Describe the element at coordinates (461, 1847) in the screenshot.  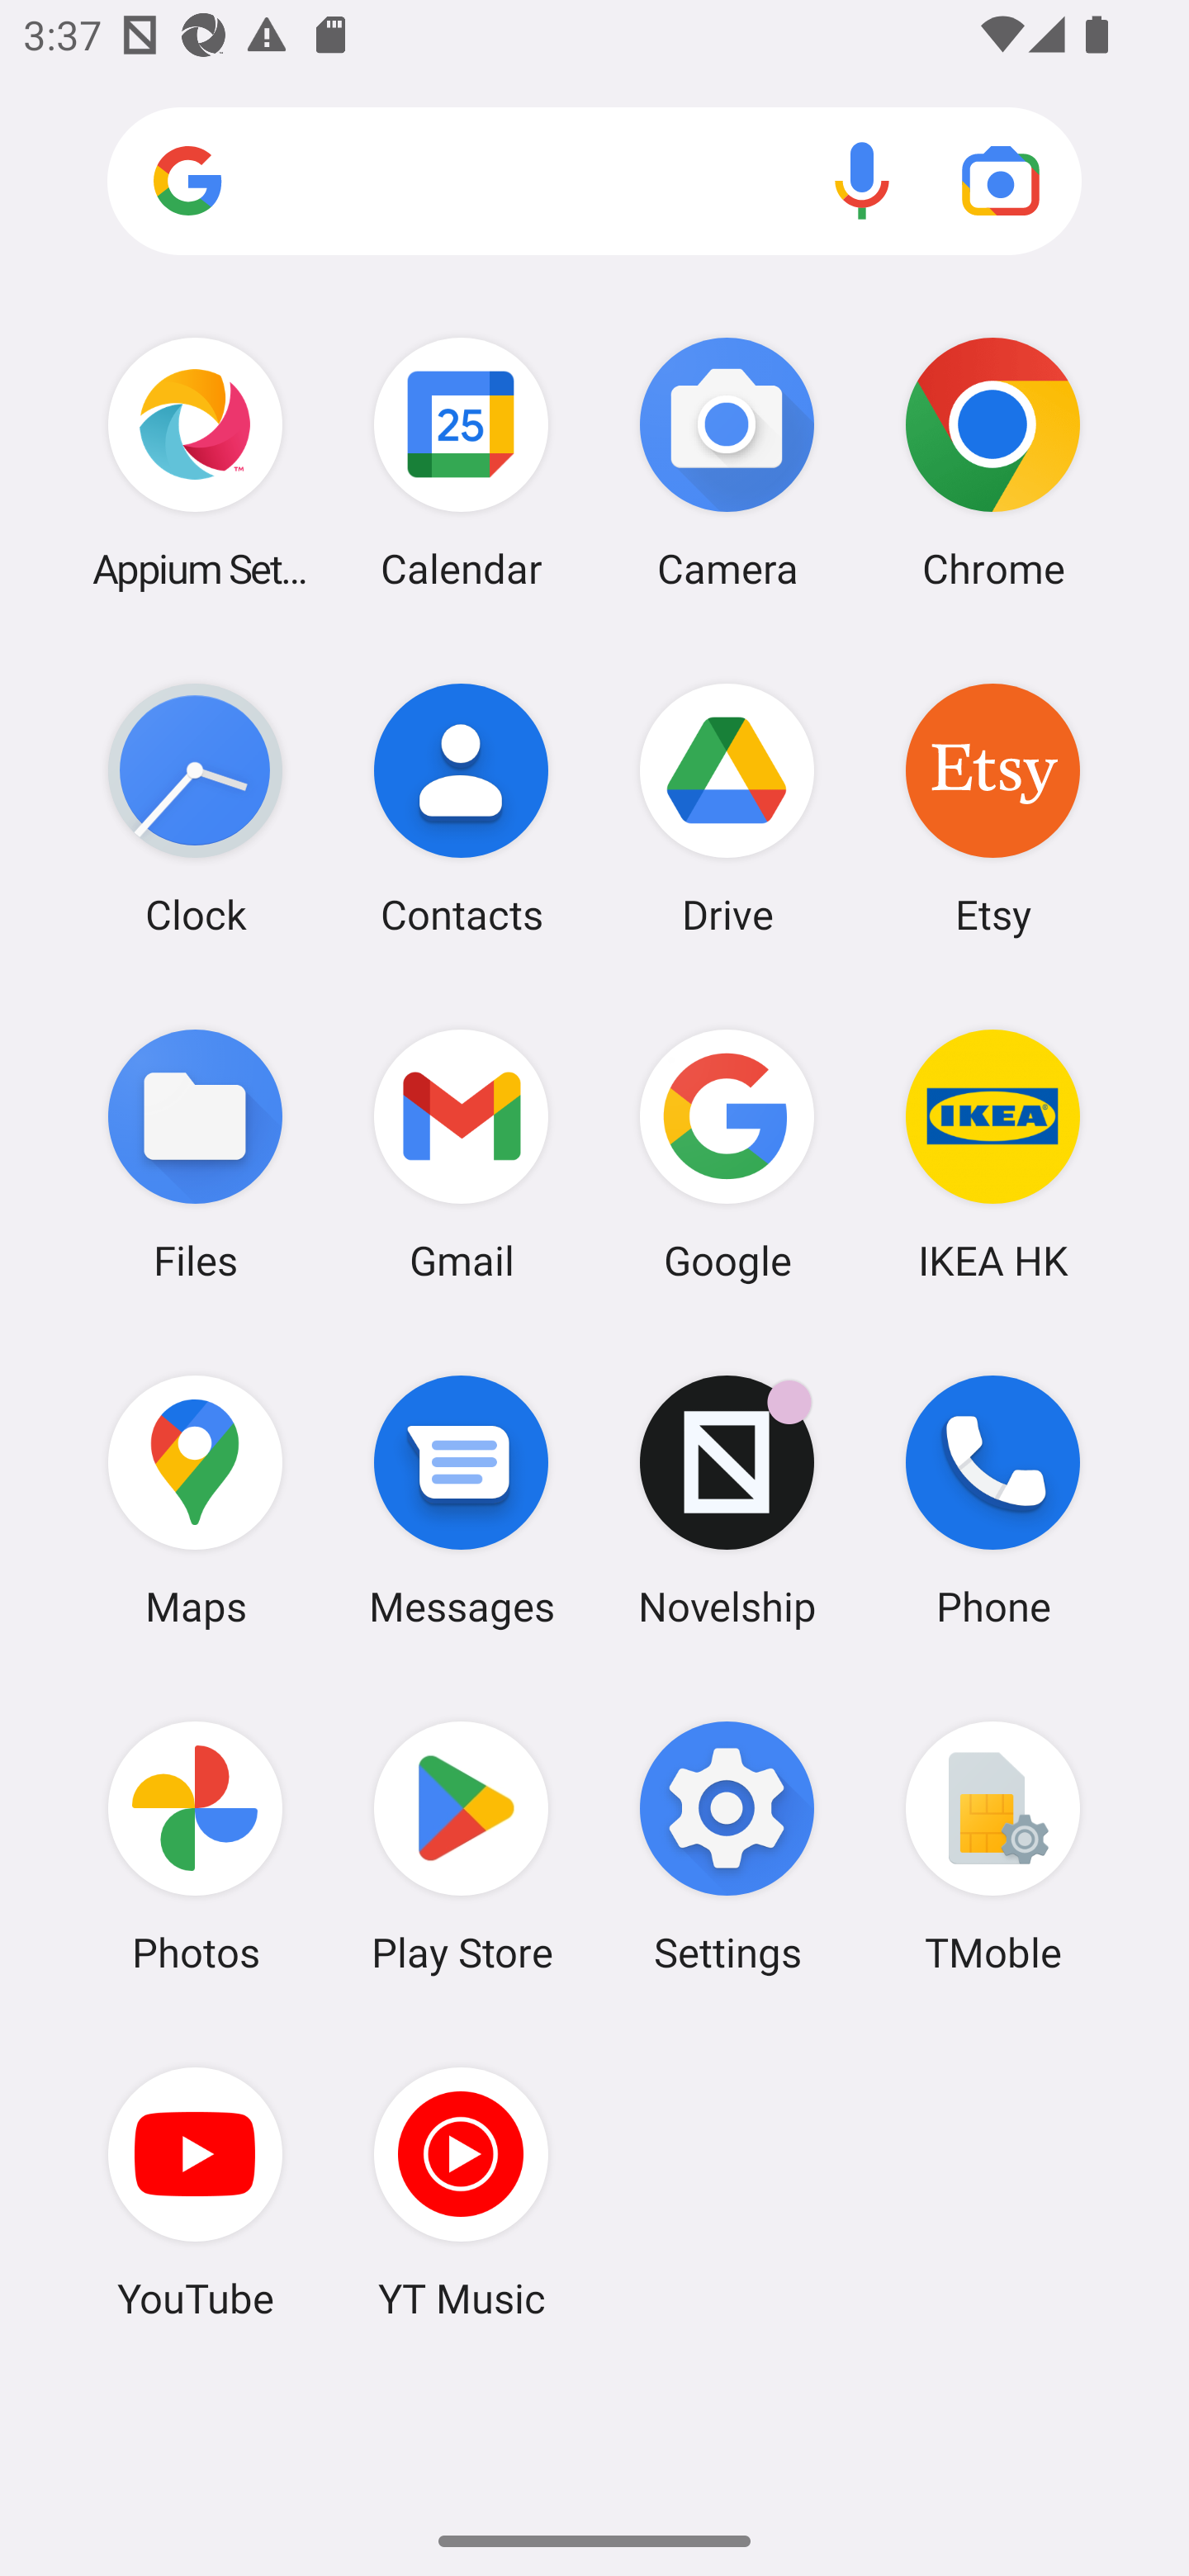
I see `Play Store` at that location.